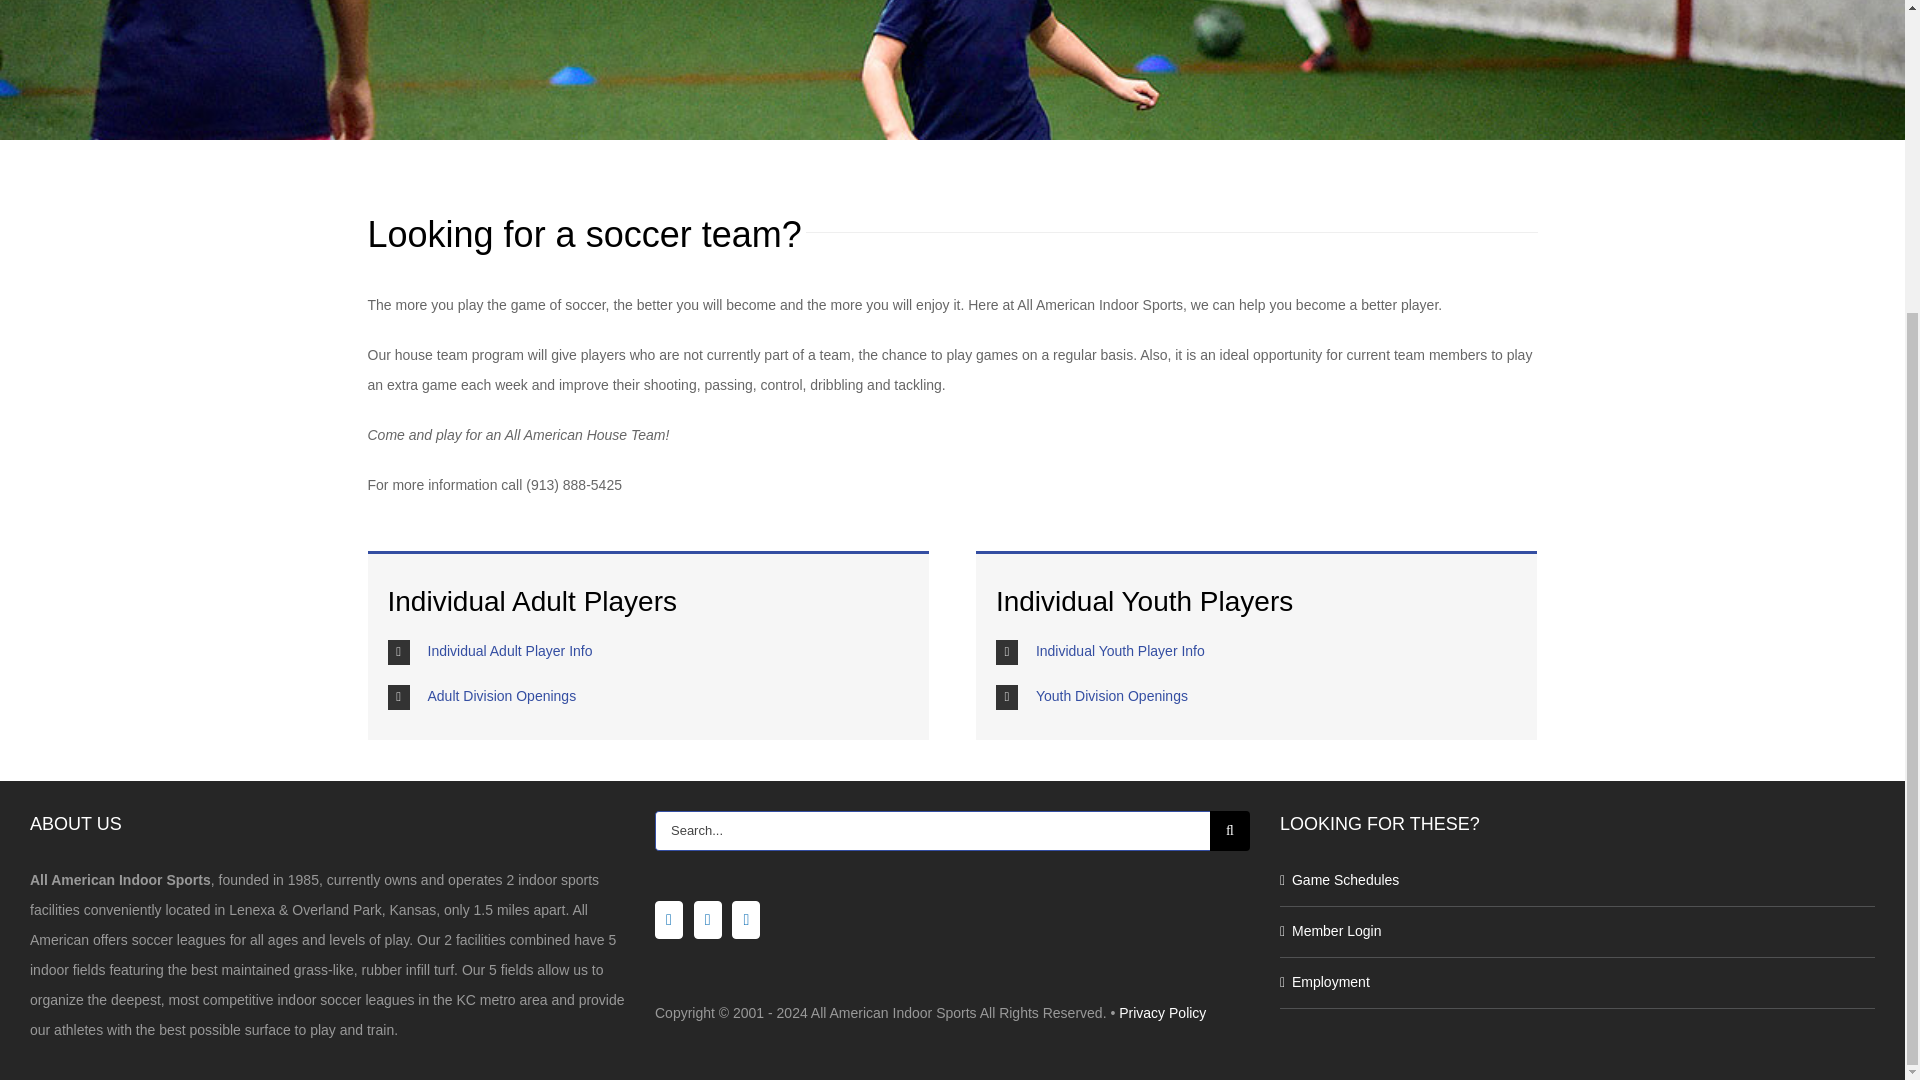  What do you see at coordinates (746, 919) in the screenshot?
I see `LinkedIn` at bounding box center [746, 919].